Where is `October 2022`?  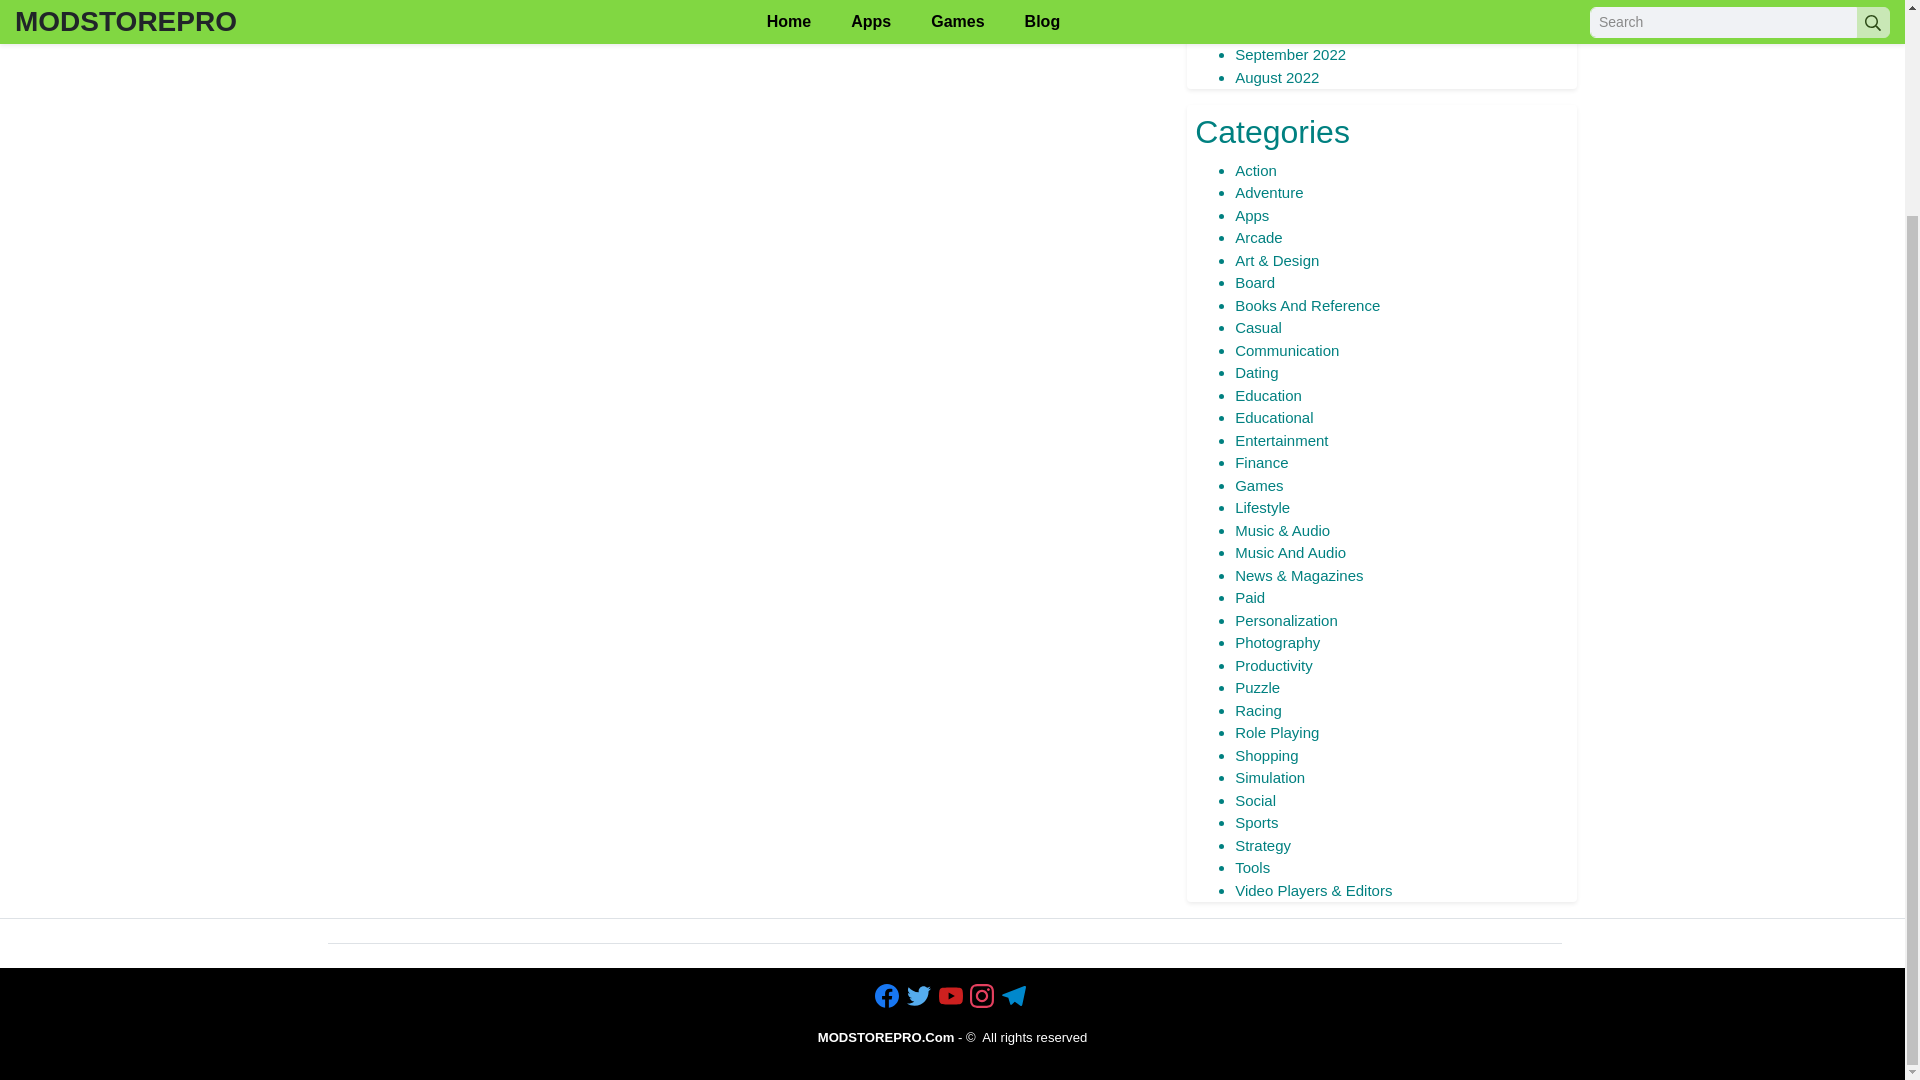
October 2022 is located at coordinates (1280, 32).